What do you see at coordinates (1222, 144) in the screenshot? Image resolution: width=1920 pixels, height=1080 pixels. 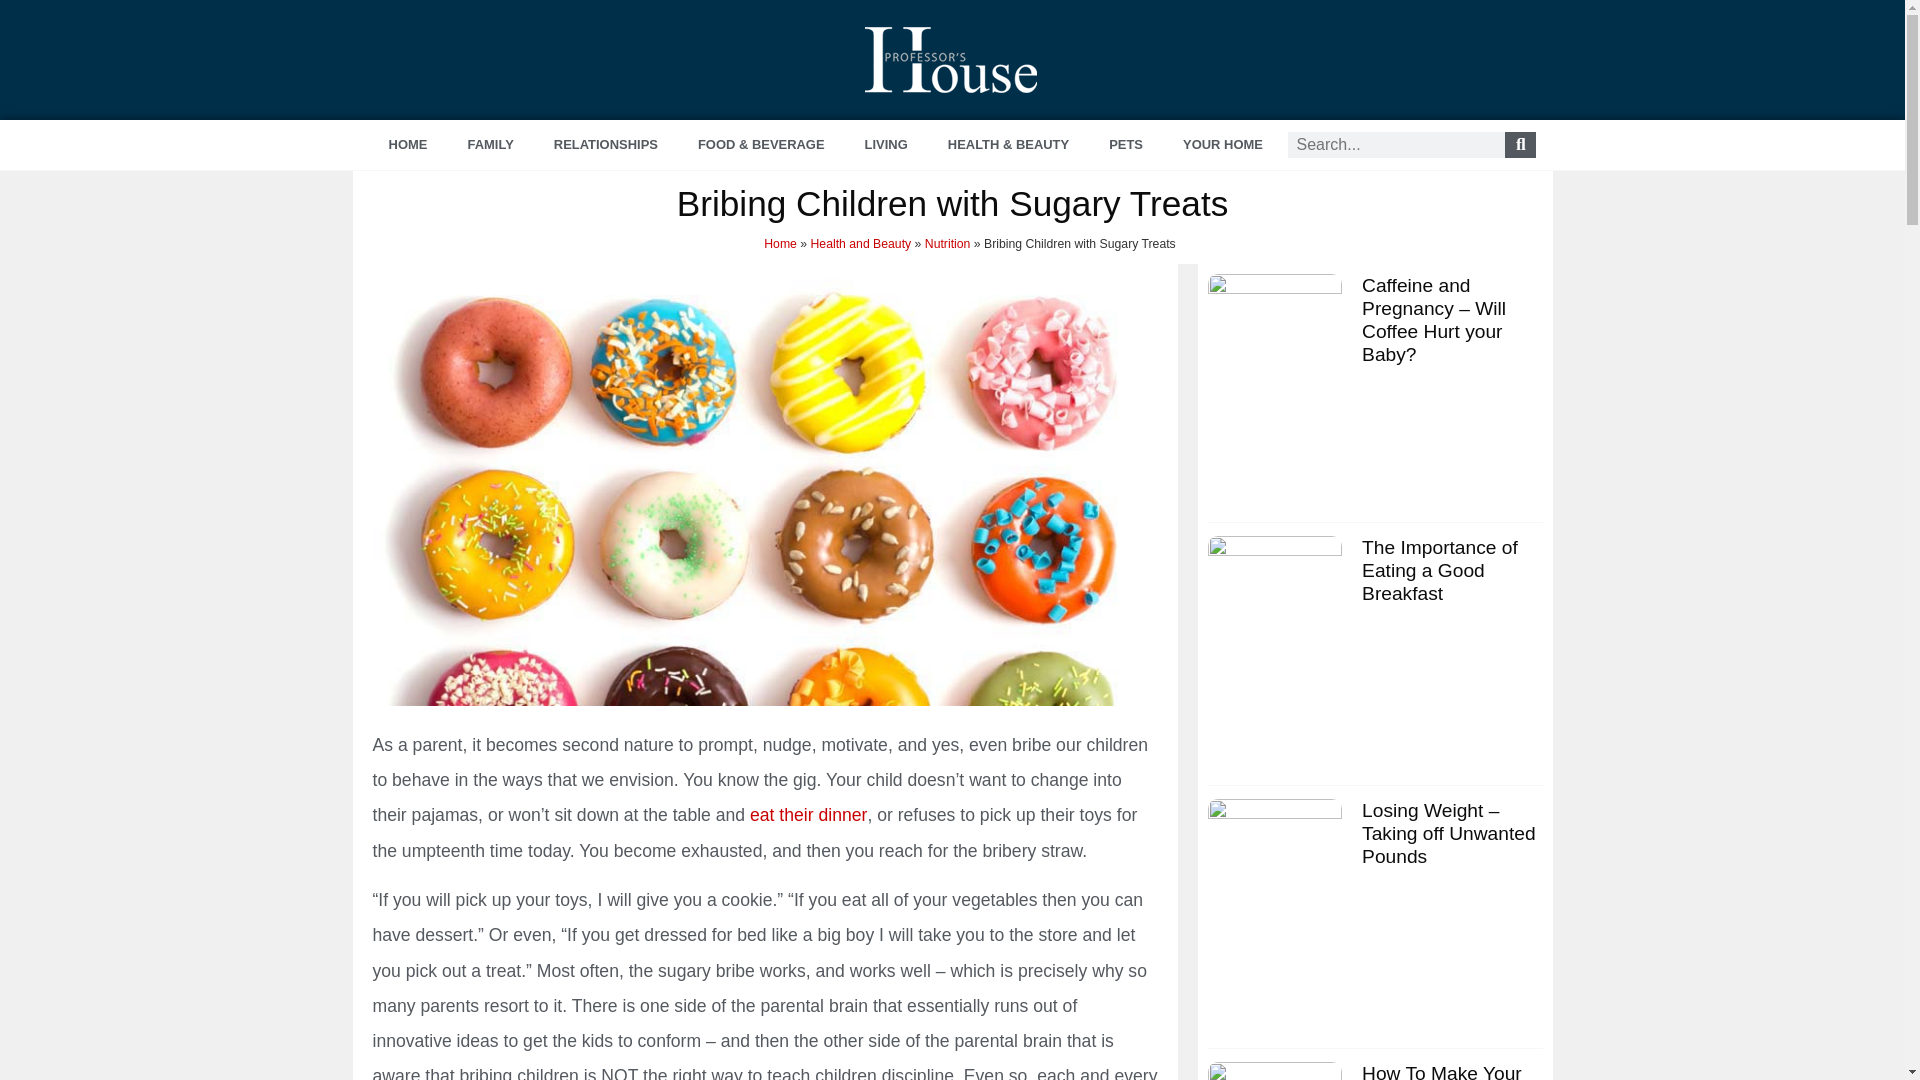 I see `YOUR HOME` at bounding box center [1222, 144].